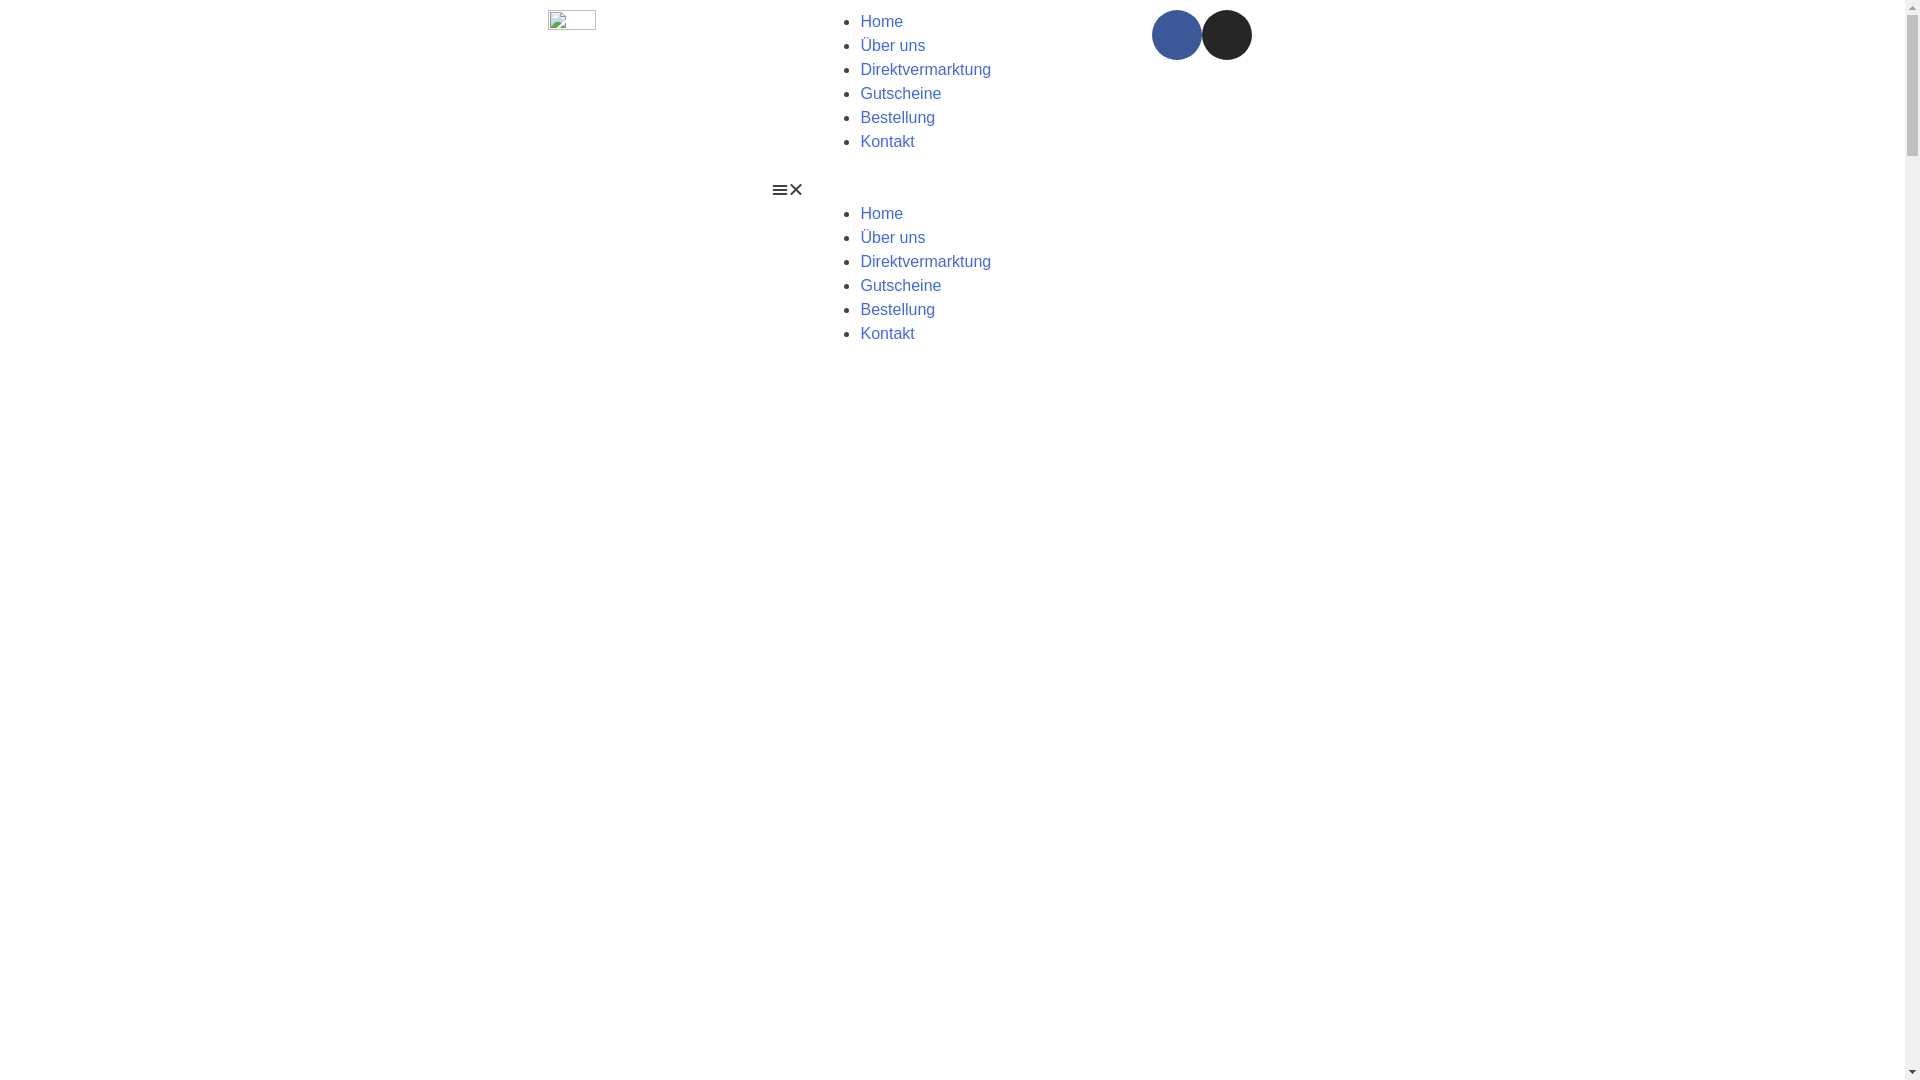 Image resolution: width=1920 pixels, height=1080 pixels. What do you see at coordinates (887, 334) in the screenshot?
I see `Kontakt` at bounding box center [887, 334].